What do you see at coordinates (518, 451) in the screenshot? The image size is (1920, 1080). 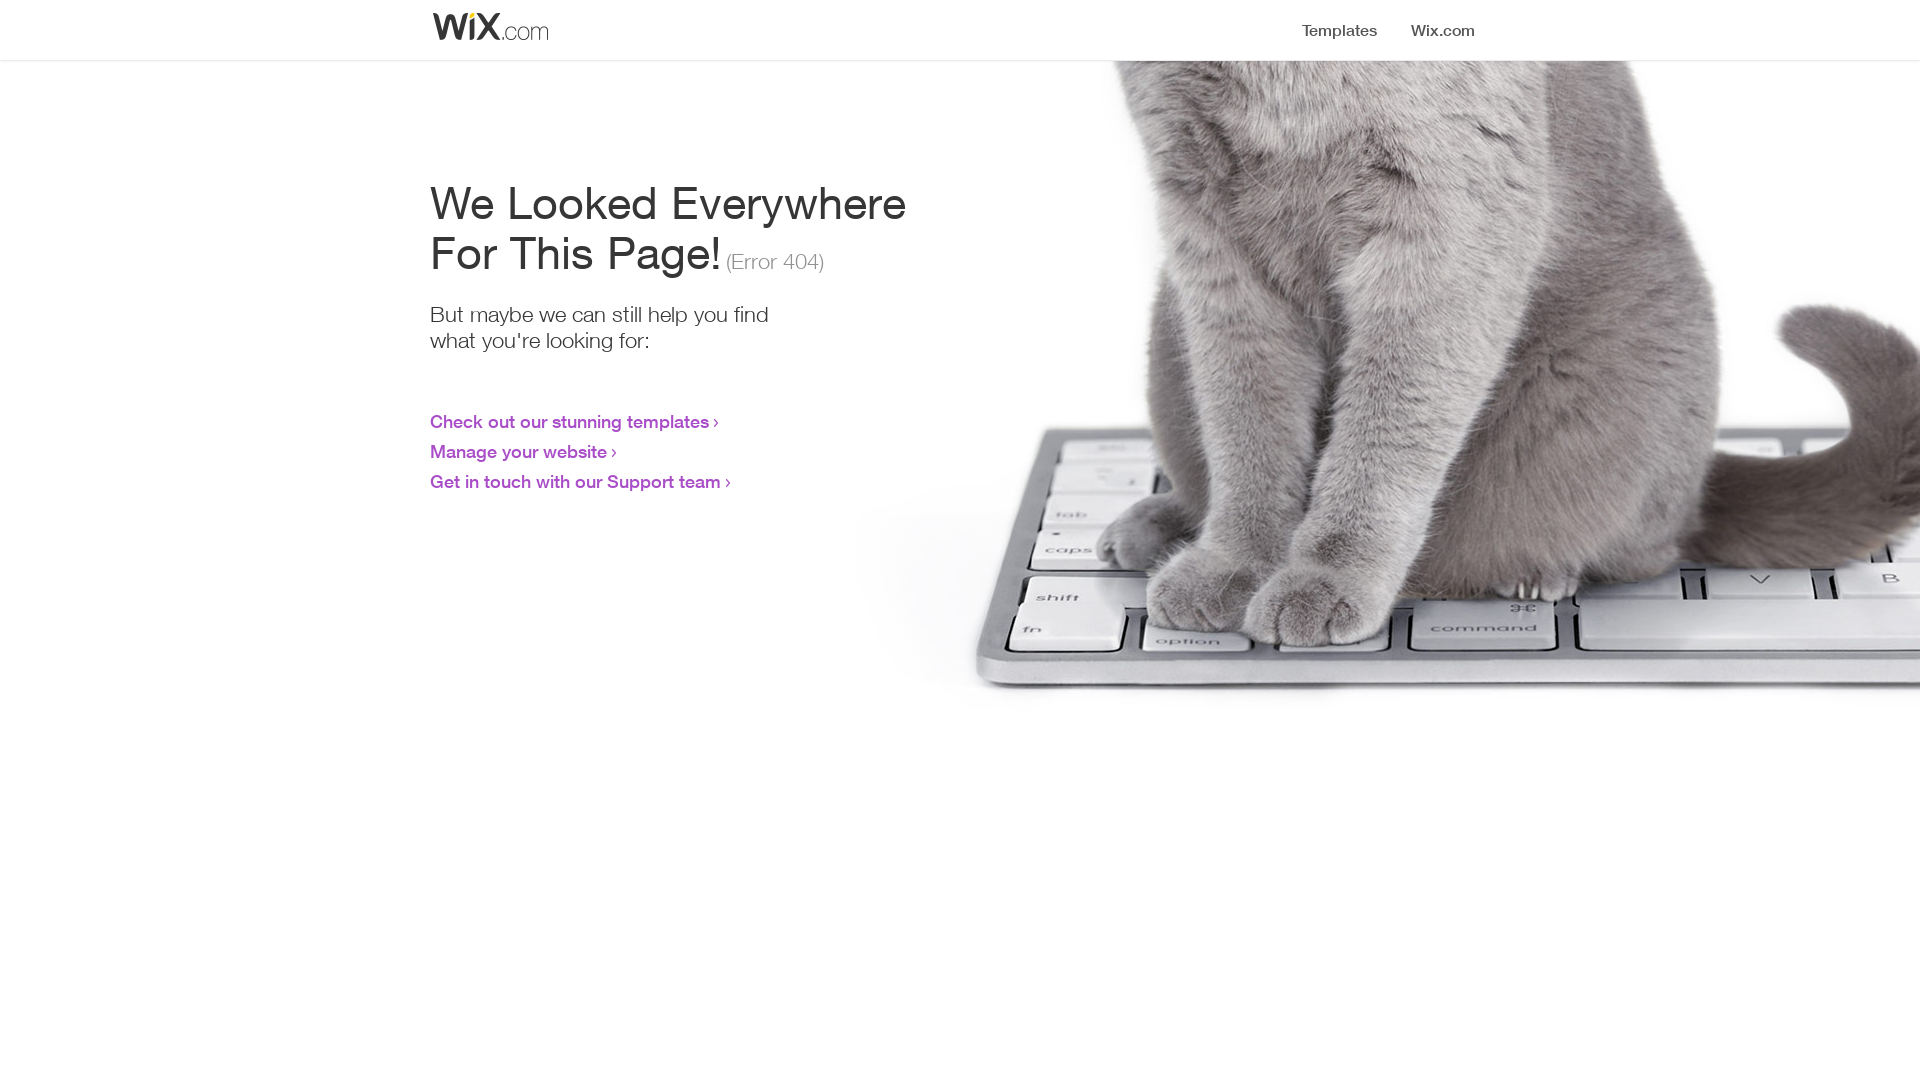 I see `Manage your website` at bounding box center [518, 451].